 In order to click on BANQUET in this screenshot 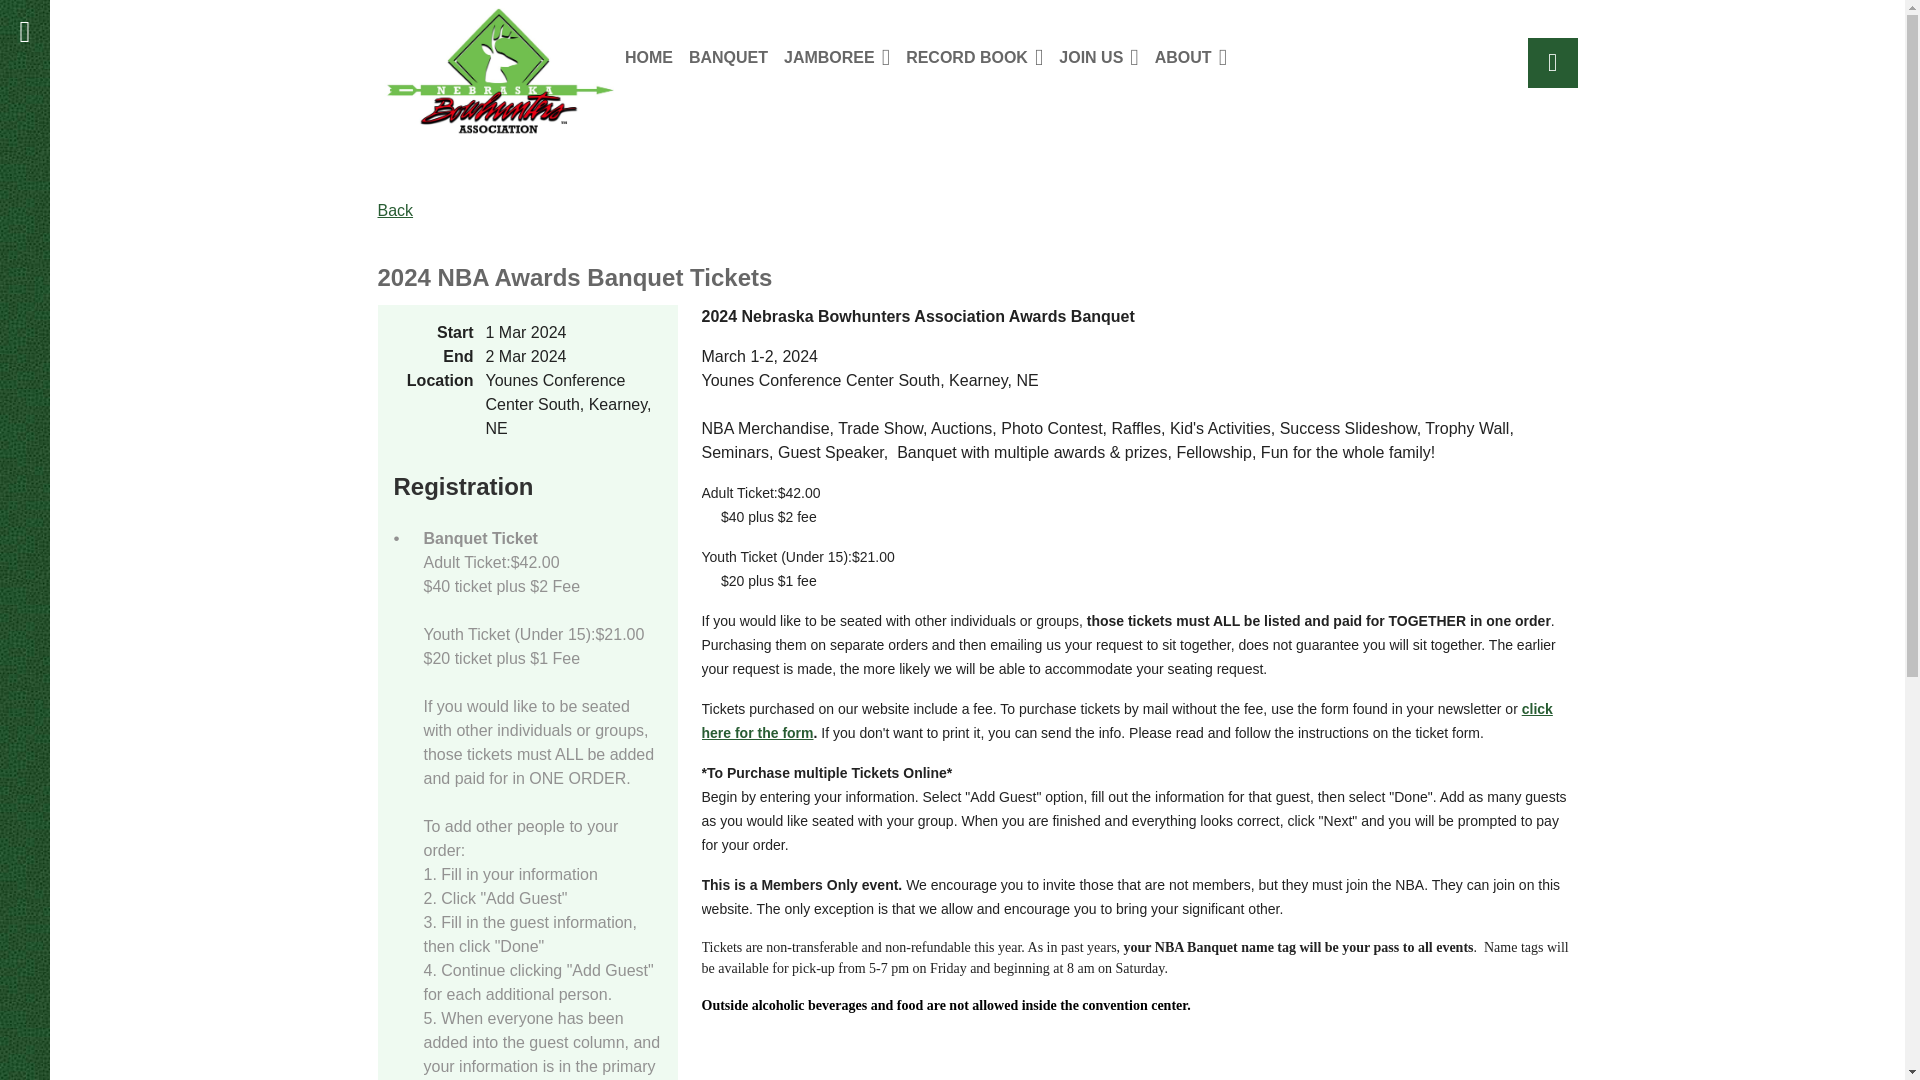, I will do `click(736, 56)`.